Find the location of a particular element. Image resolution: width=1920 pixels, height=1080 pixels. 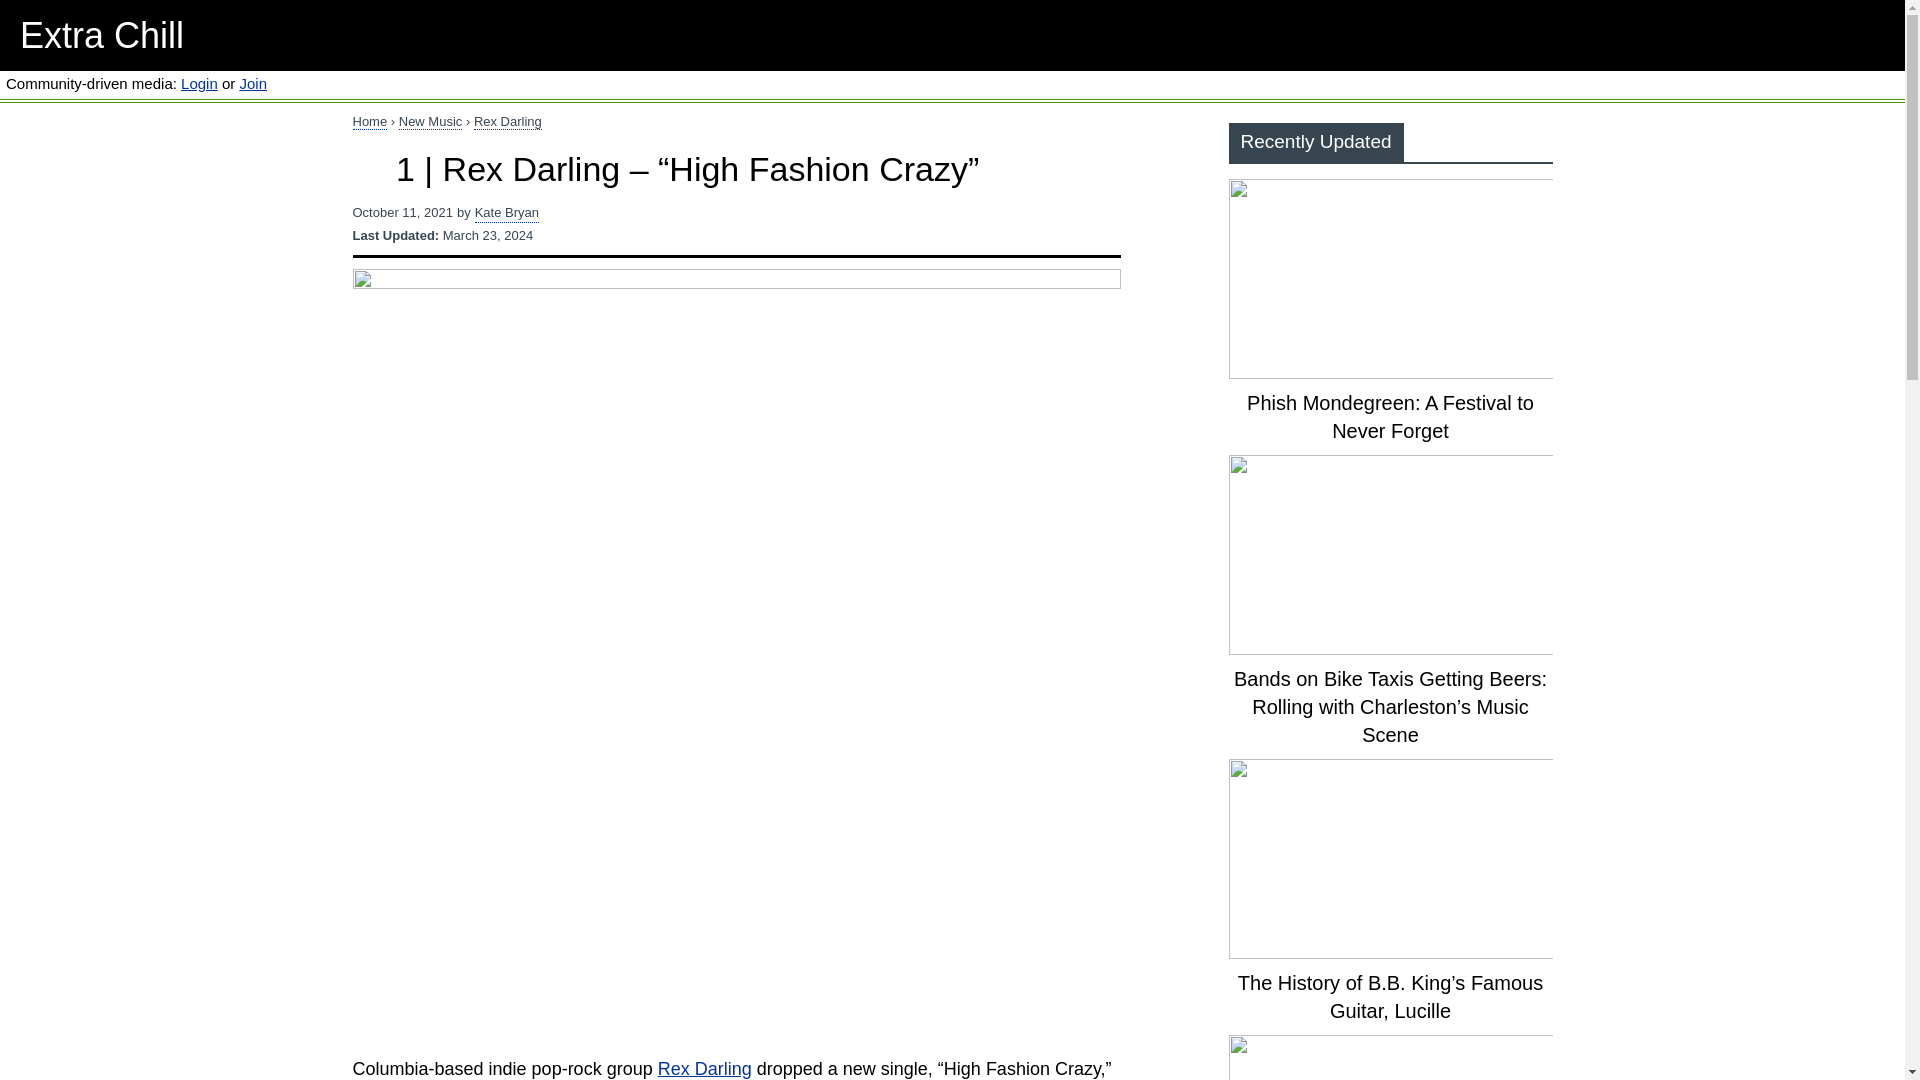

New Music is located at coordinates (430, 122).